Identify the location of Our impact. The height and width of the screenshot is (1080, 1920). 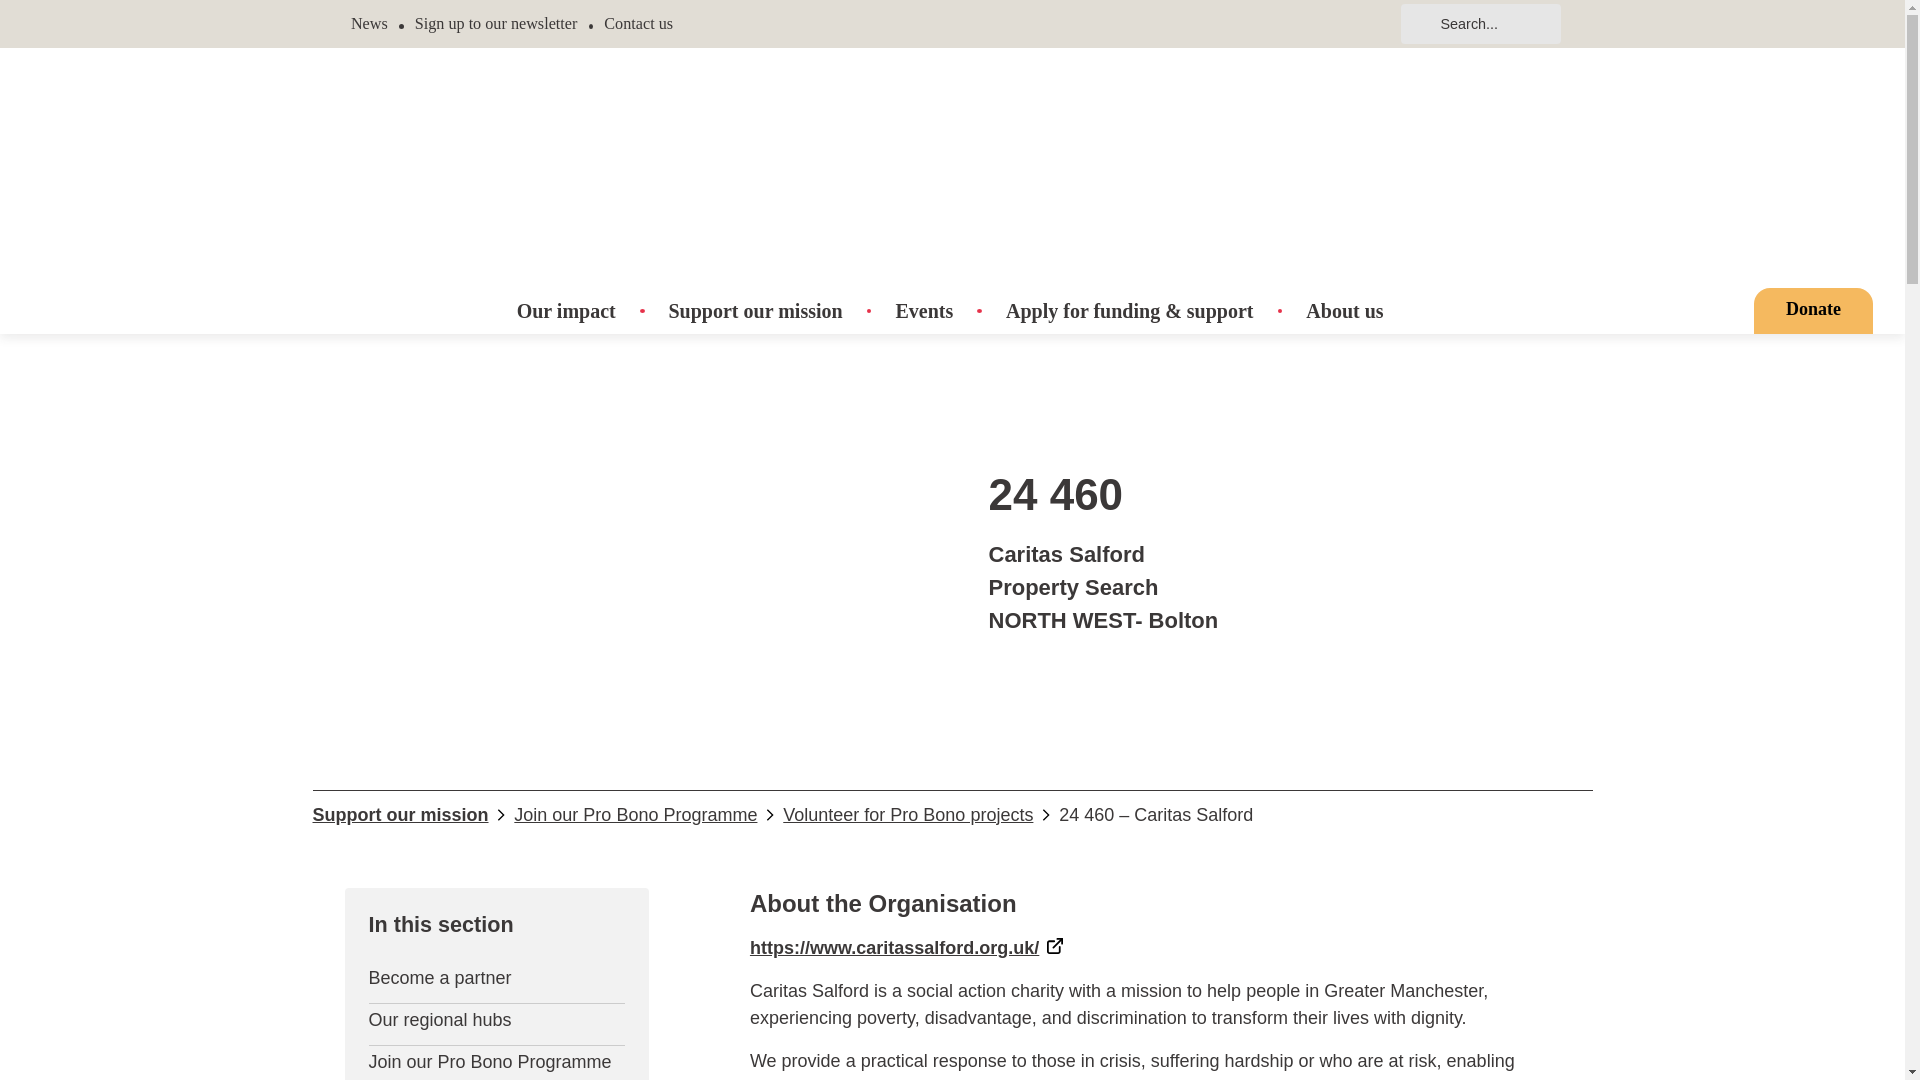
(566, 310).